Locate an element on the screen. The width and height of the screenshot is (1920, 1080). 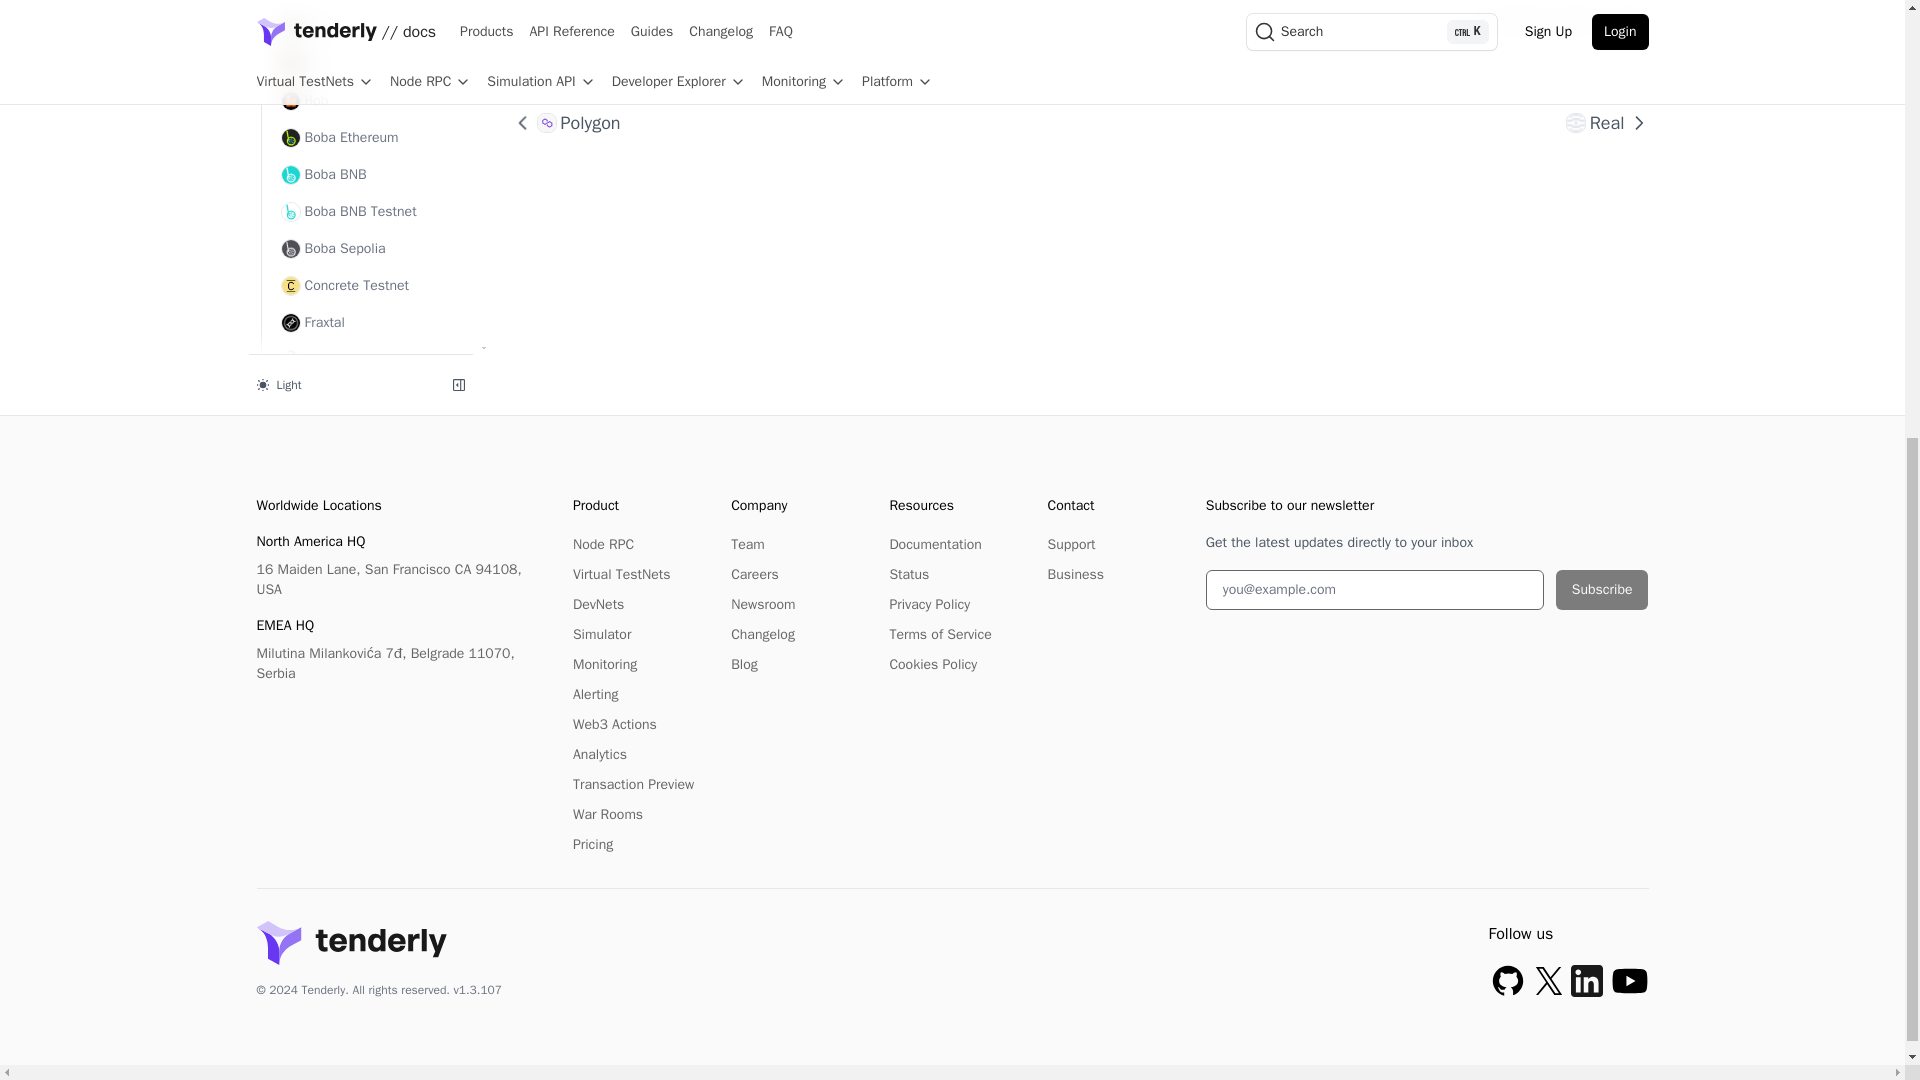
Boba Sepolia is located at coordinates (367, 248).